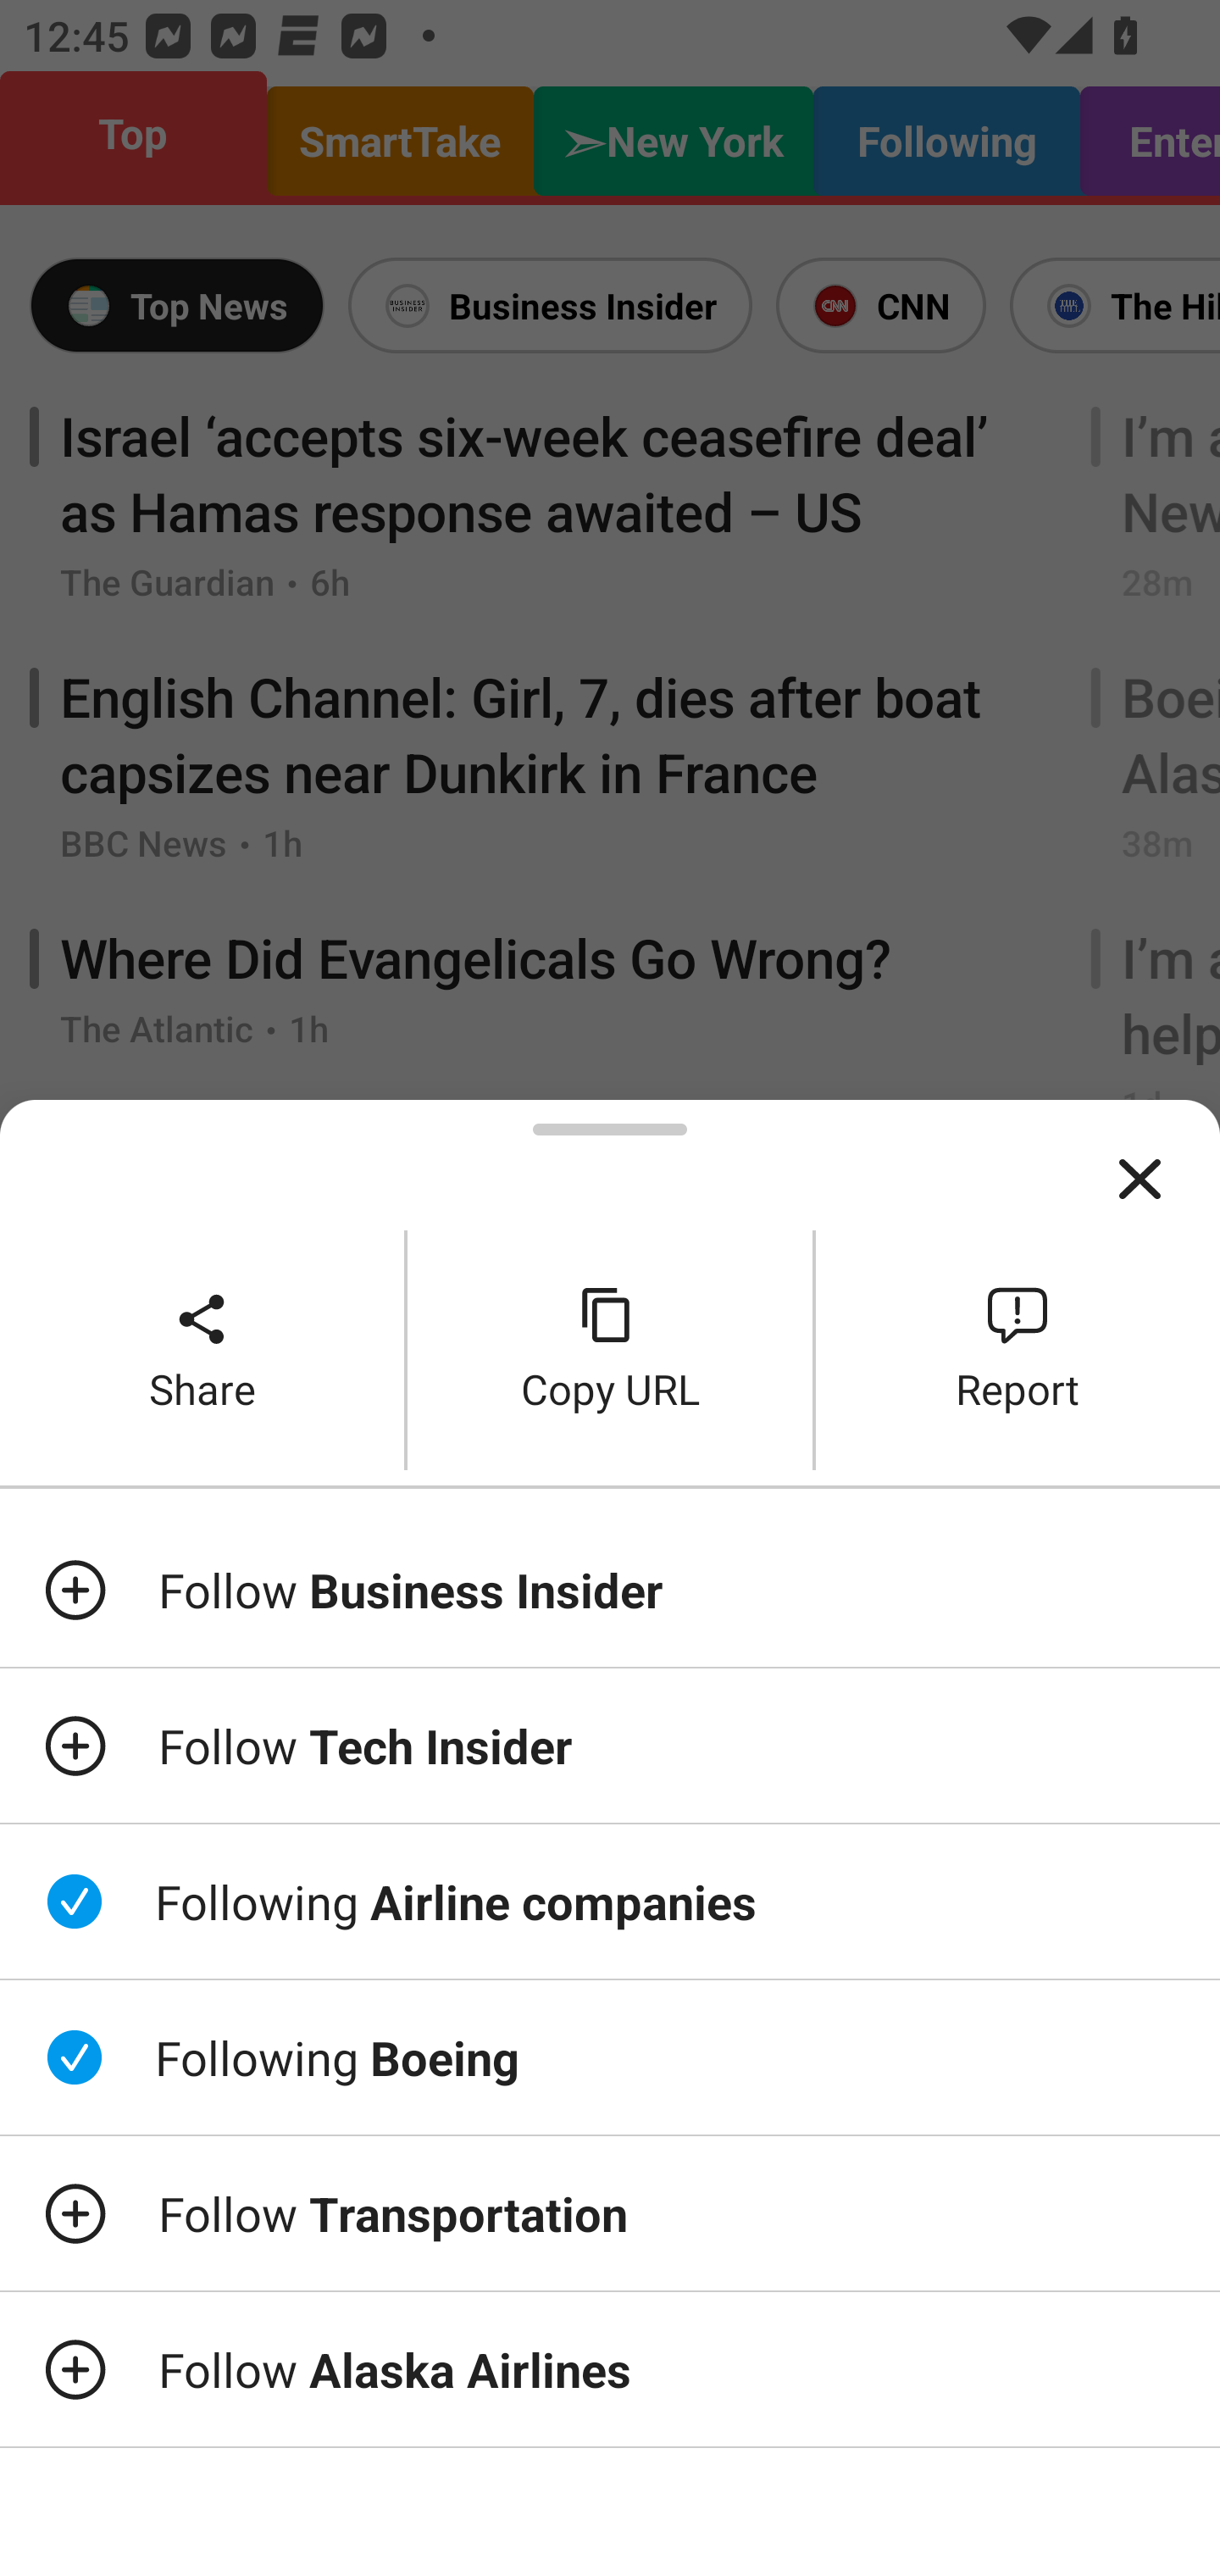 The image size is (1220, 2576). What do you see at coordinates (610, 1901) in the screenshot?
I see `Following Airline companies` at bounding box center [610, 1901].